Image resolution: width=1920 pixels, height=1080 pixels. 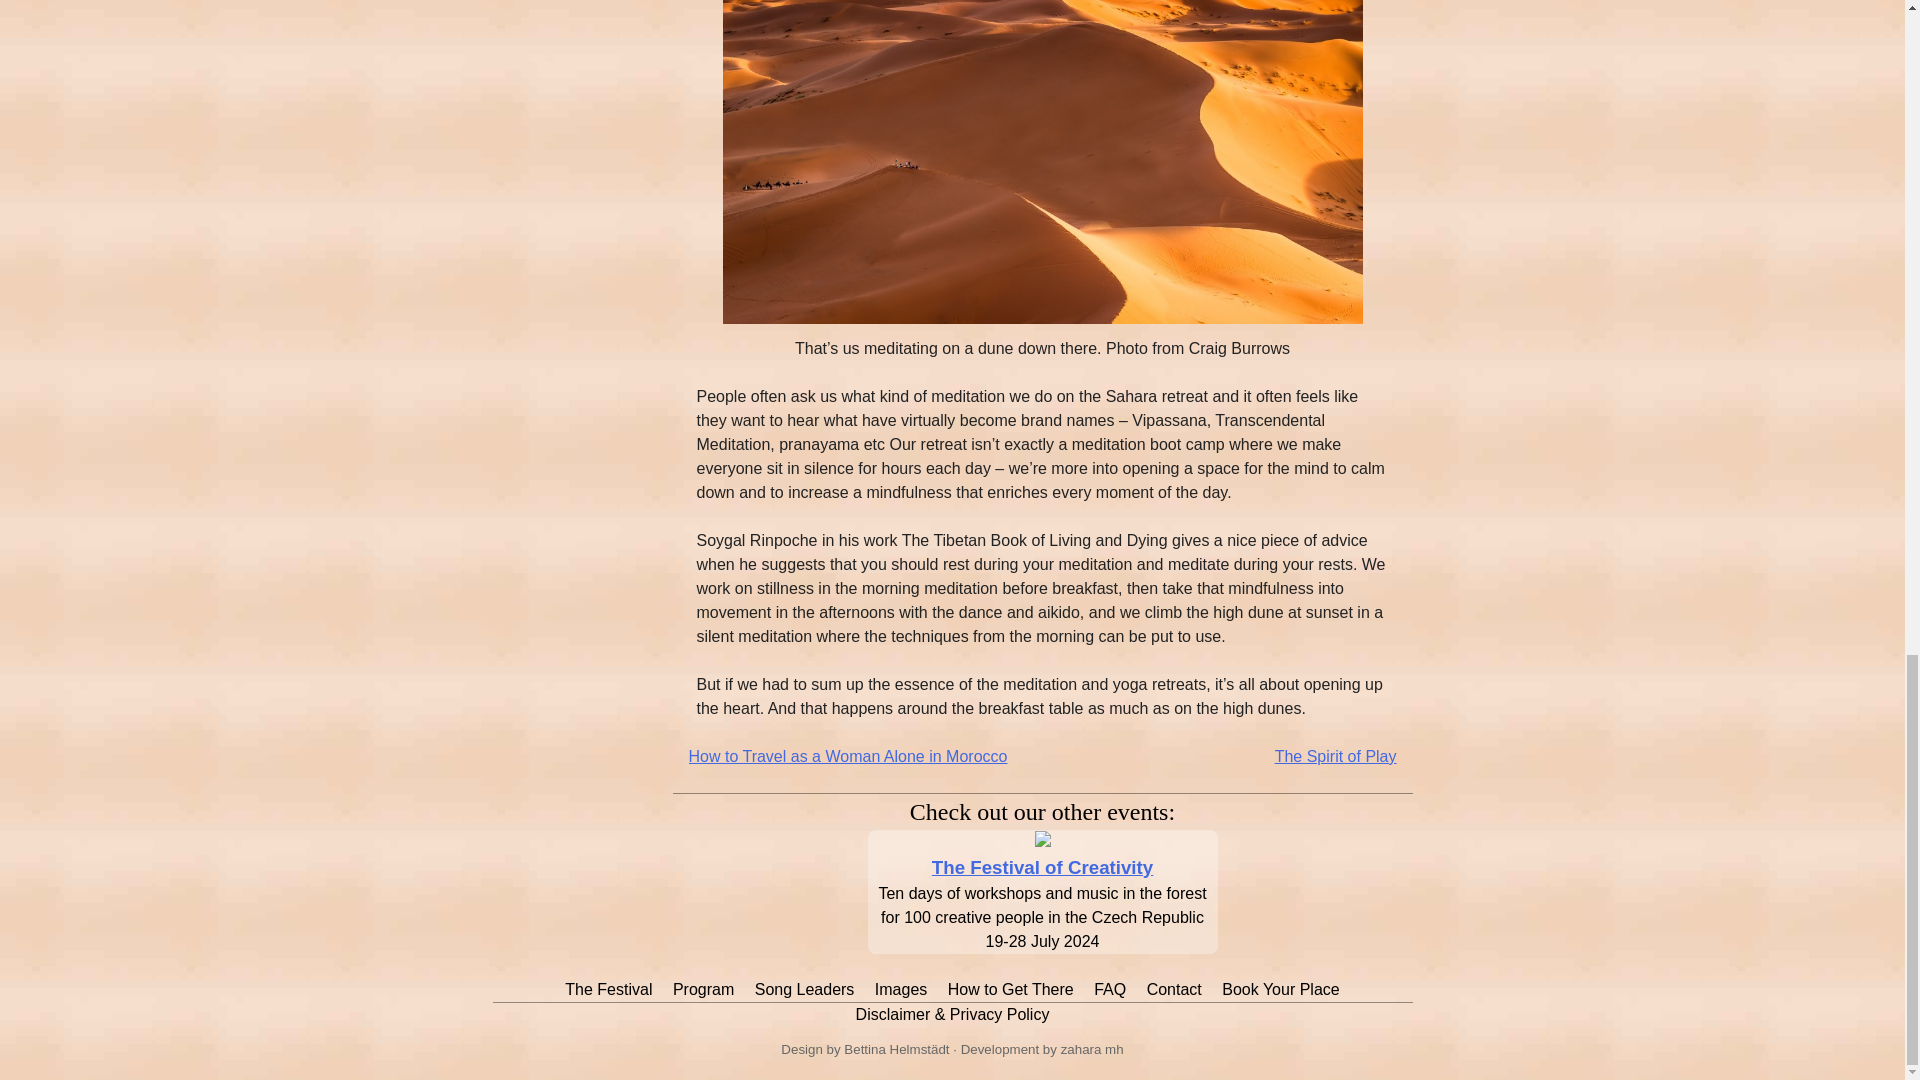 What do you see at coordinates (1042, 868) in the screenshot?
I see `The Festival of Creativity` at bounding box center [1042, 868].